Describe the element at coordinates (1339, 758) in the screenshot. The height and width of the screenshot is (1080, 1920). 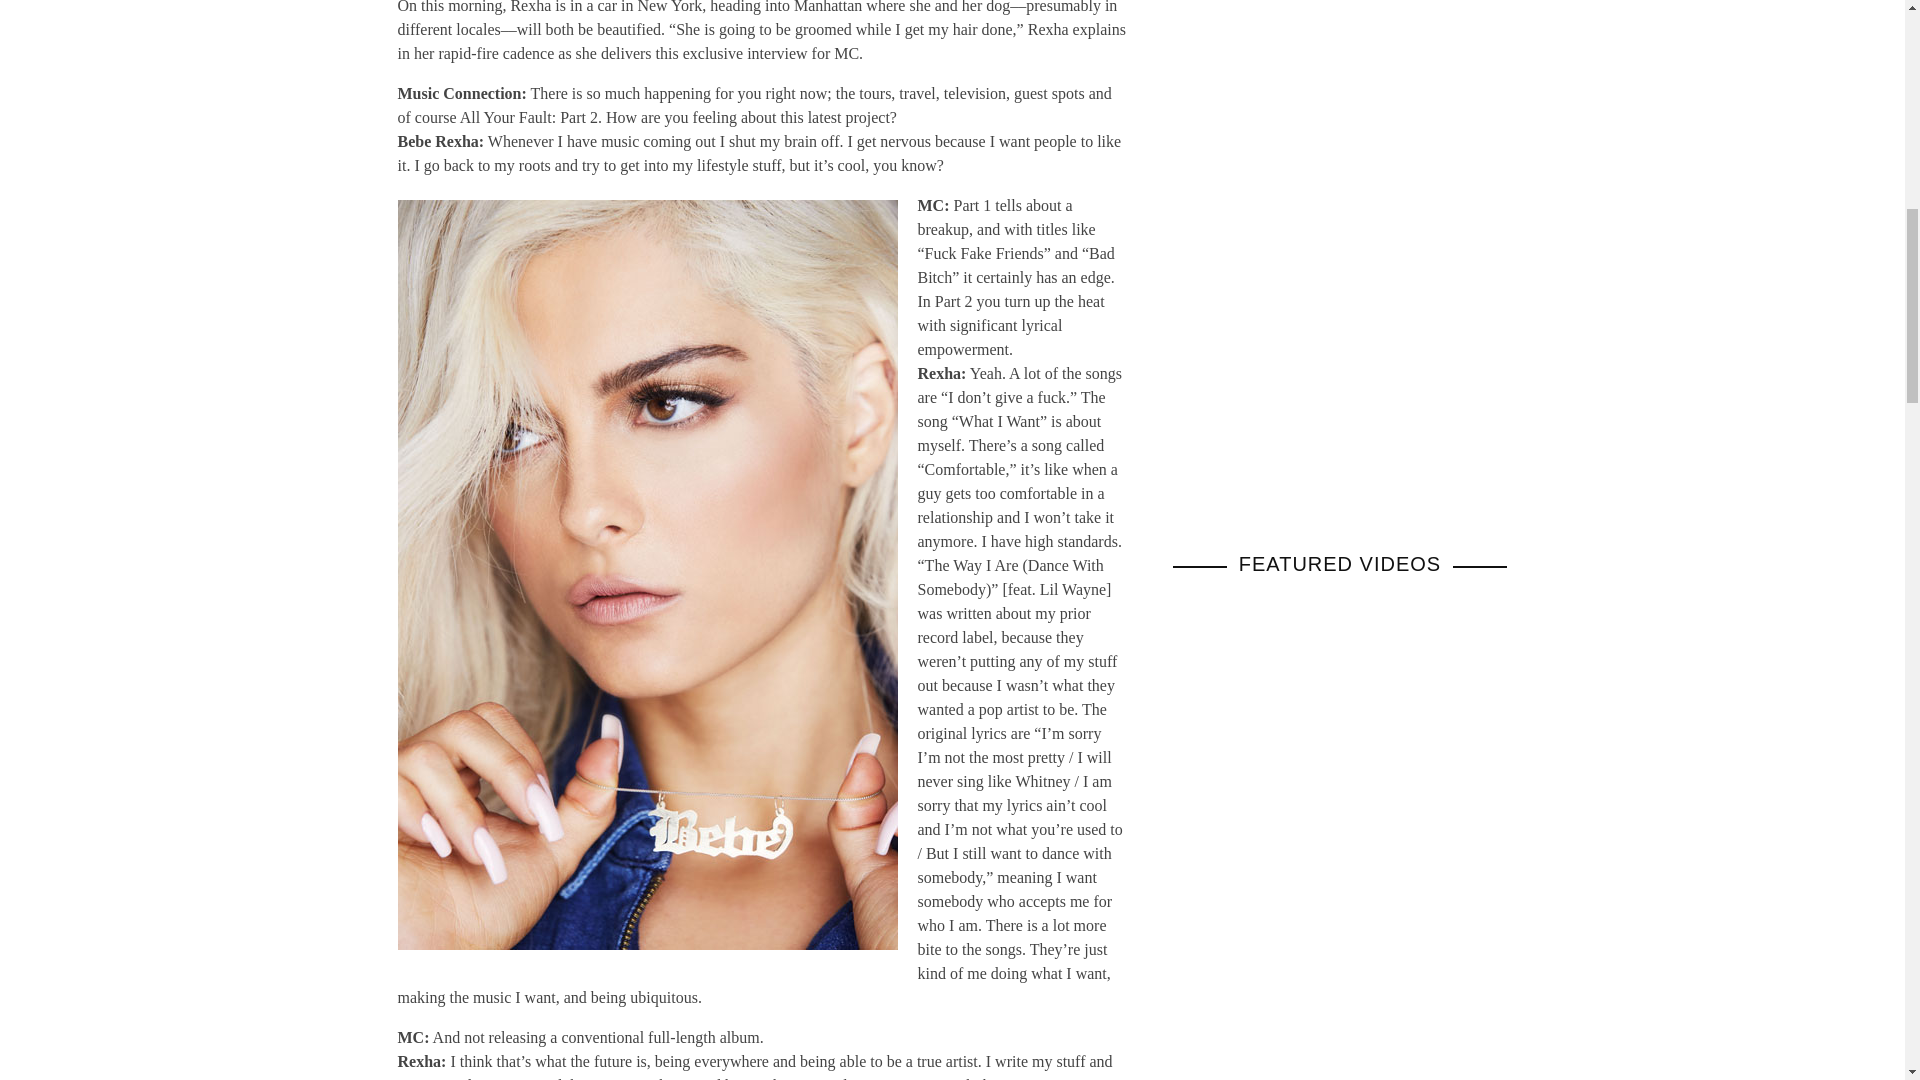
I see `YouTube video player` at that location.